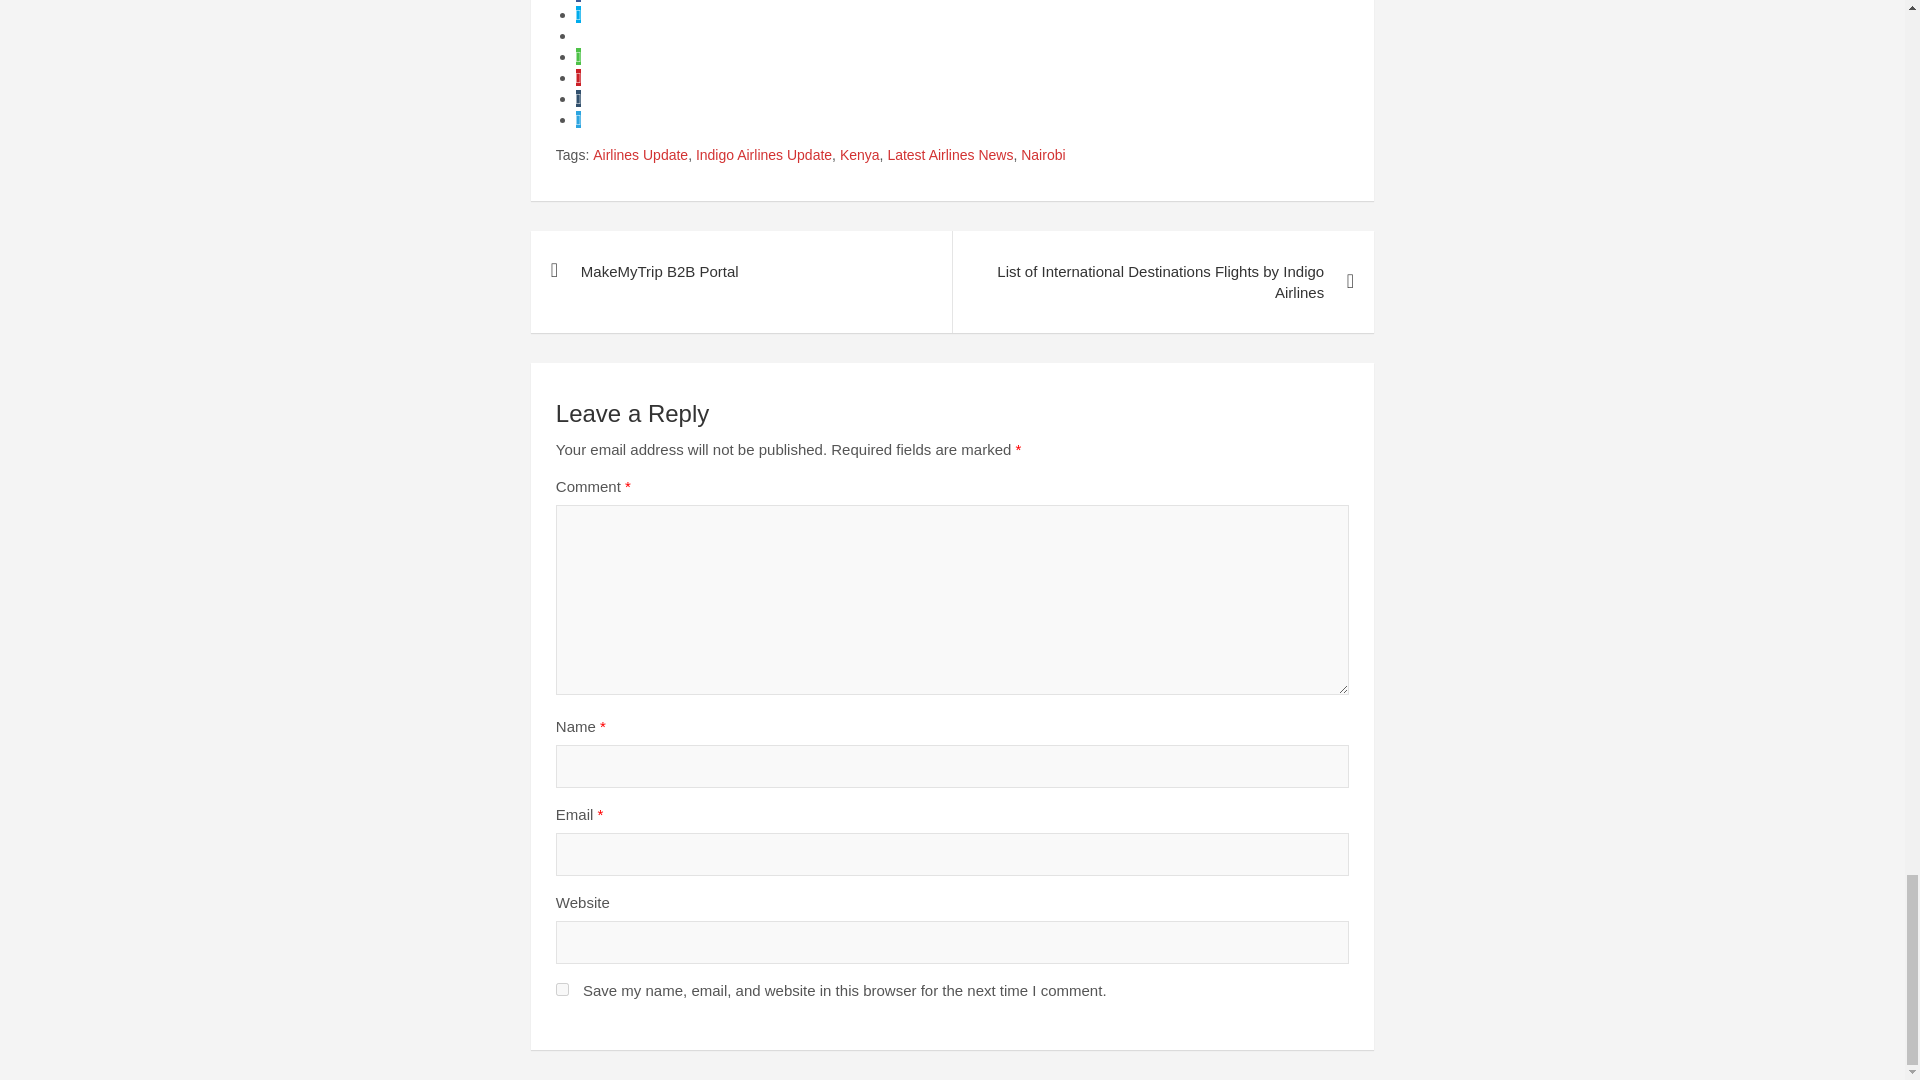  Describe the element at coordinates (763, 156) in the screenshot. I see `Indigo Airlines Update` at that location.